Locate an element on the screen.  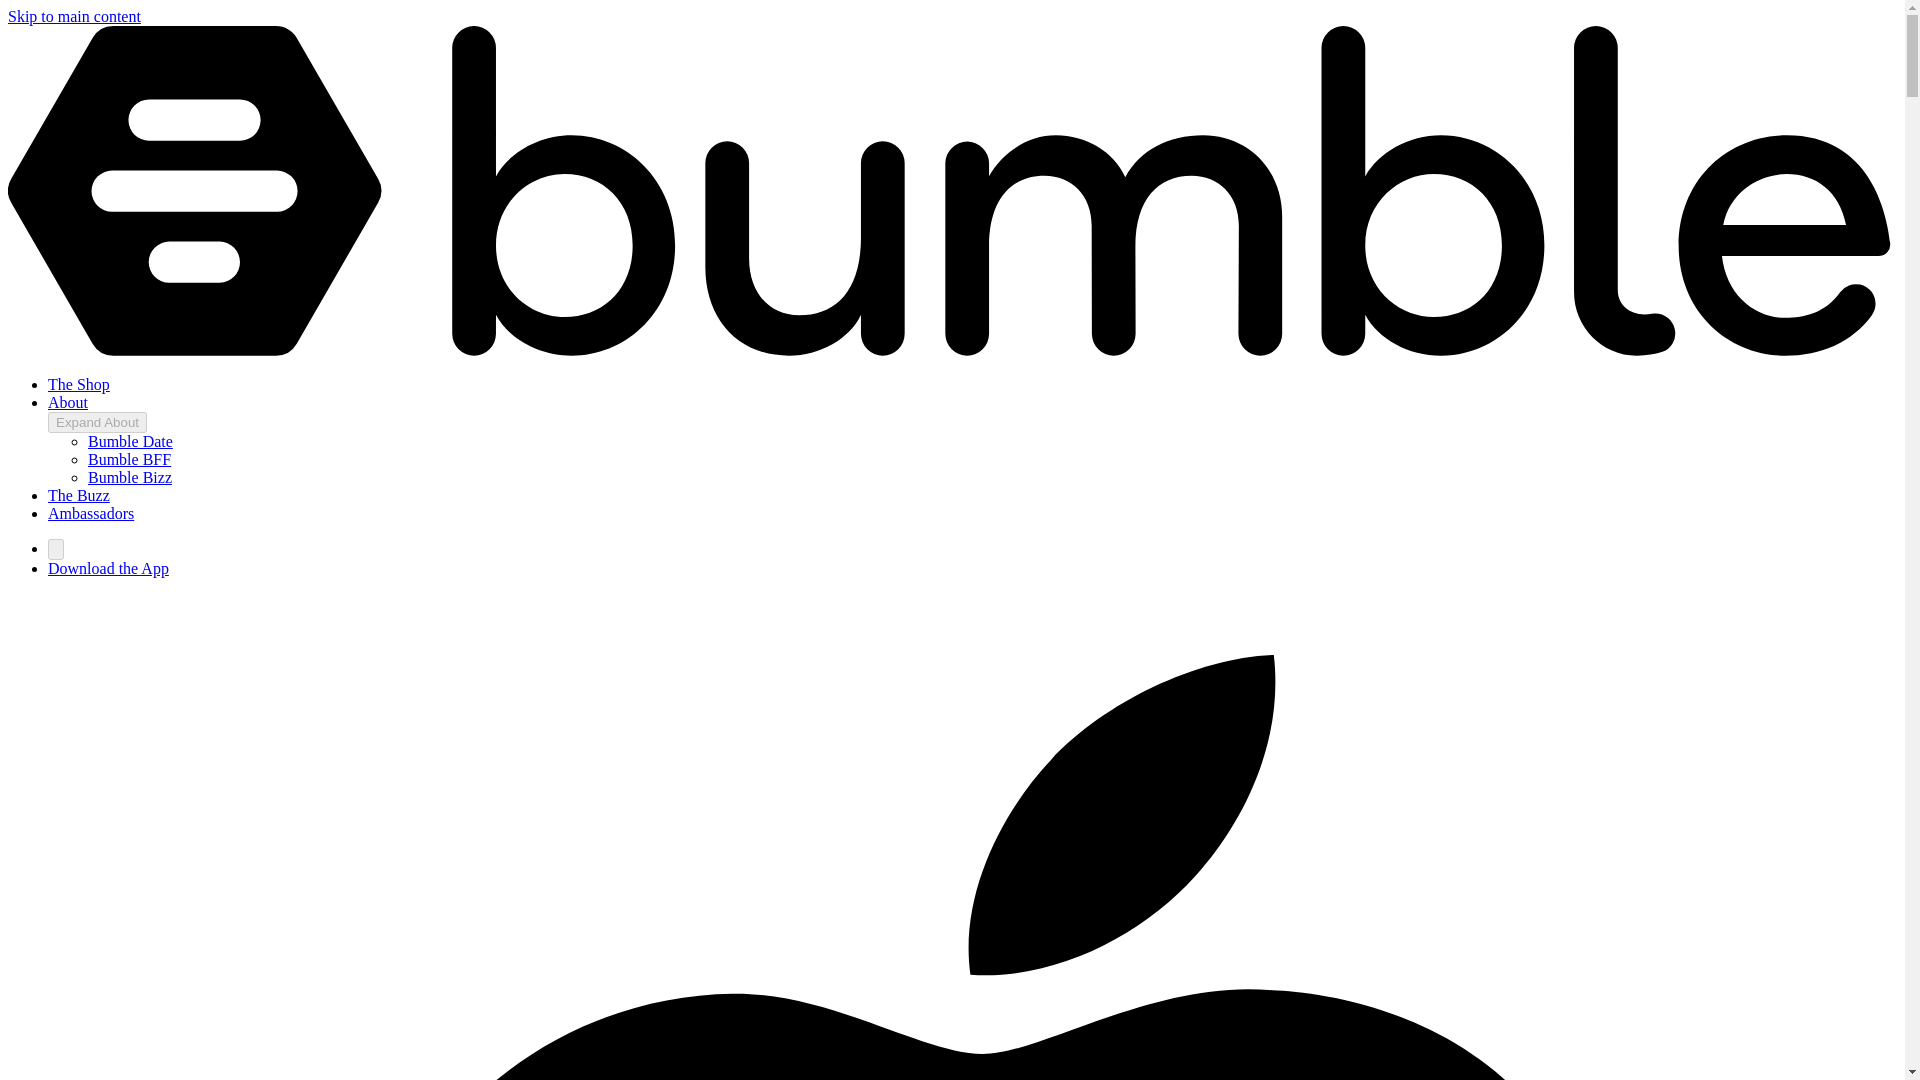
Expand About is located at coordinates (98, 422).